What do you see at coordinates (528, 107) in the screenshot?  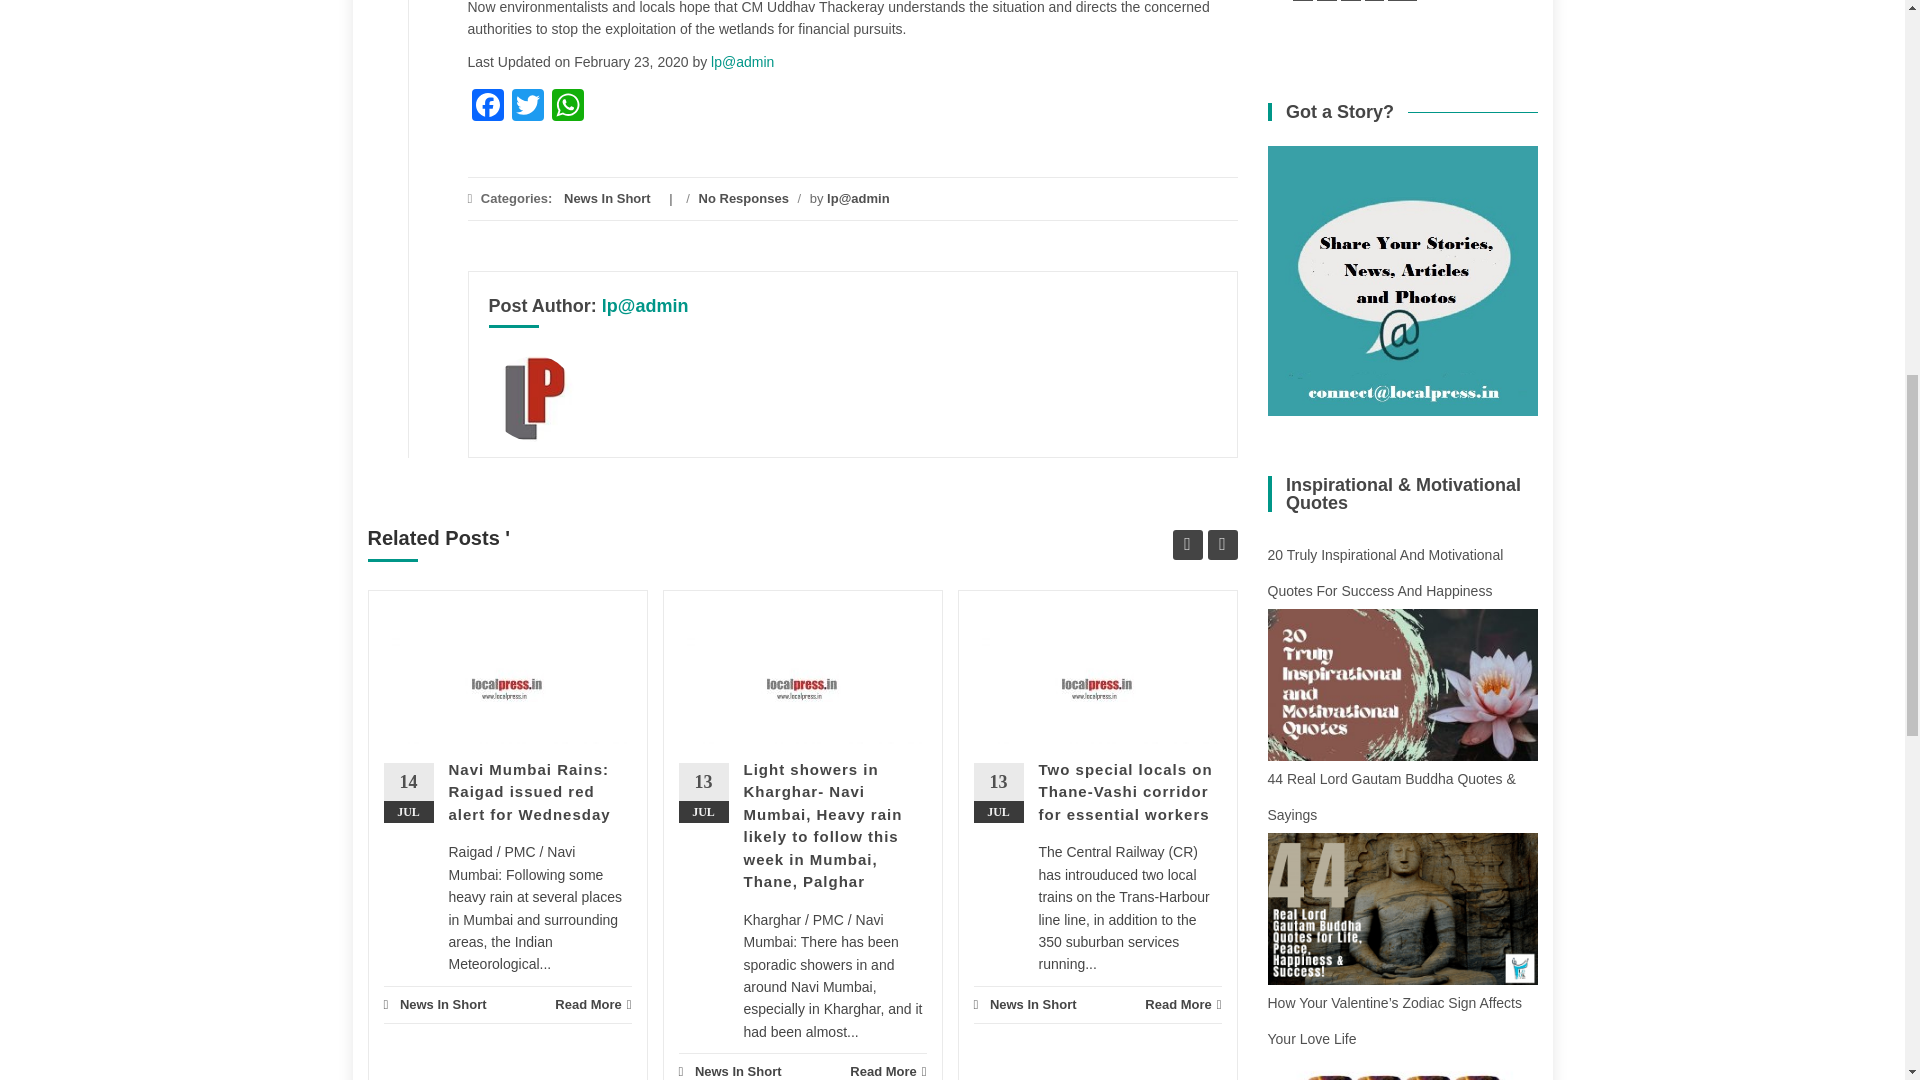 I see `Twitter` at bounding box center [528, 107].